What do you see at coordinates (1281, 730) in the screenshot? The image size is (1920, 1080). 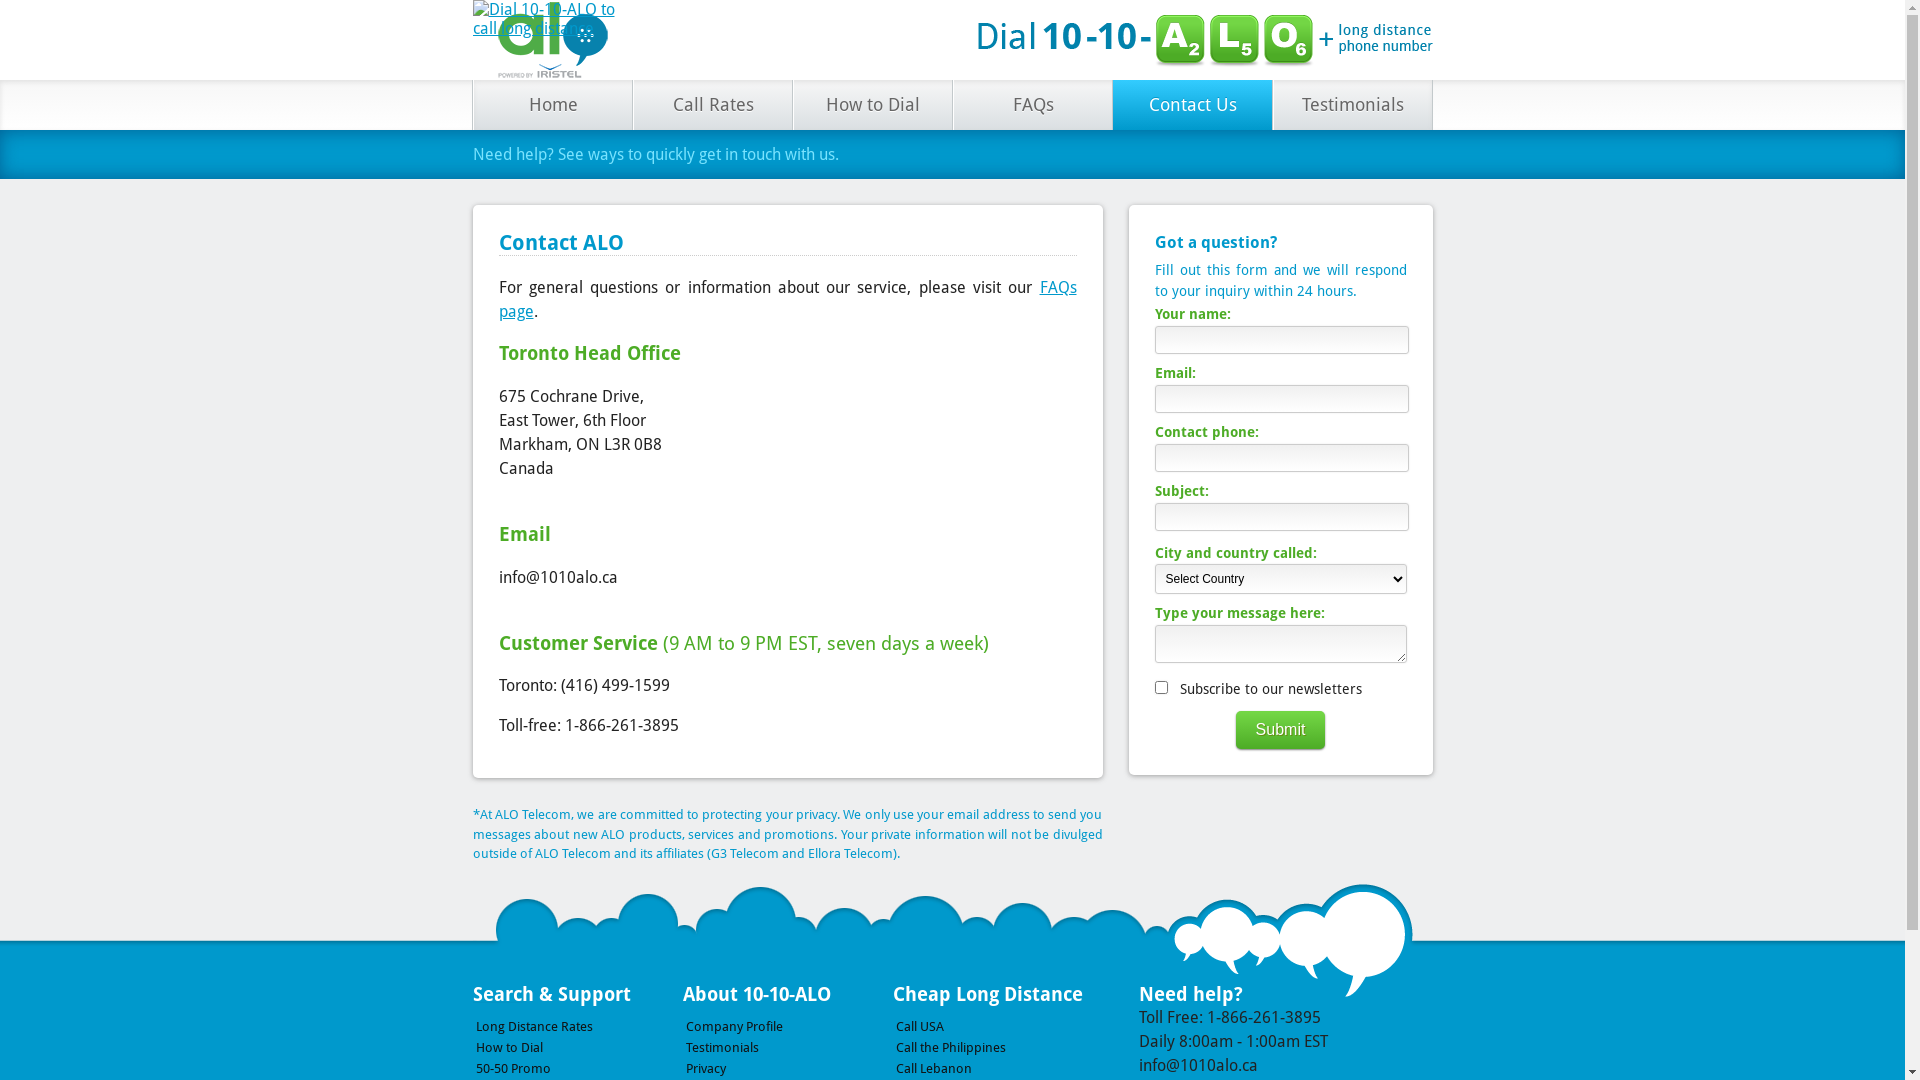 I see `Submit` at bounding box center [1281, 730].